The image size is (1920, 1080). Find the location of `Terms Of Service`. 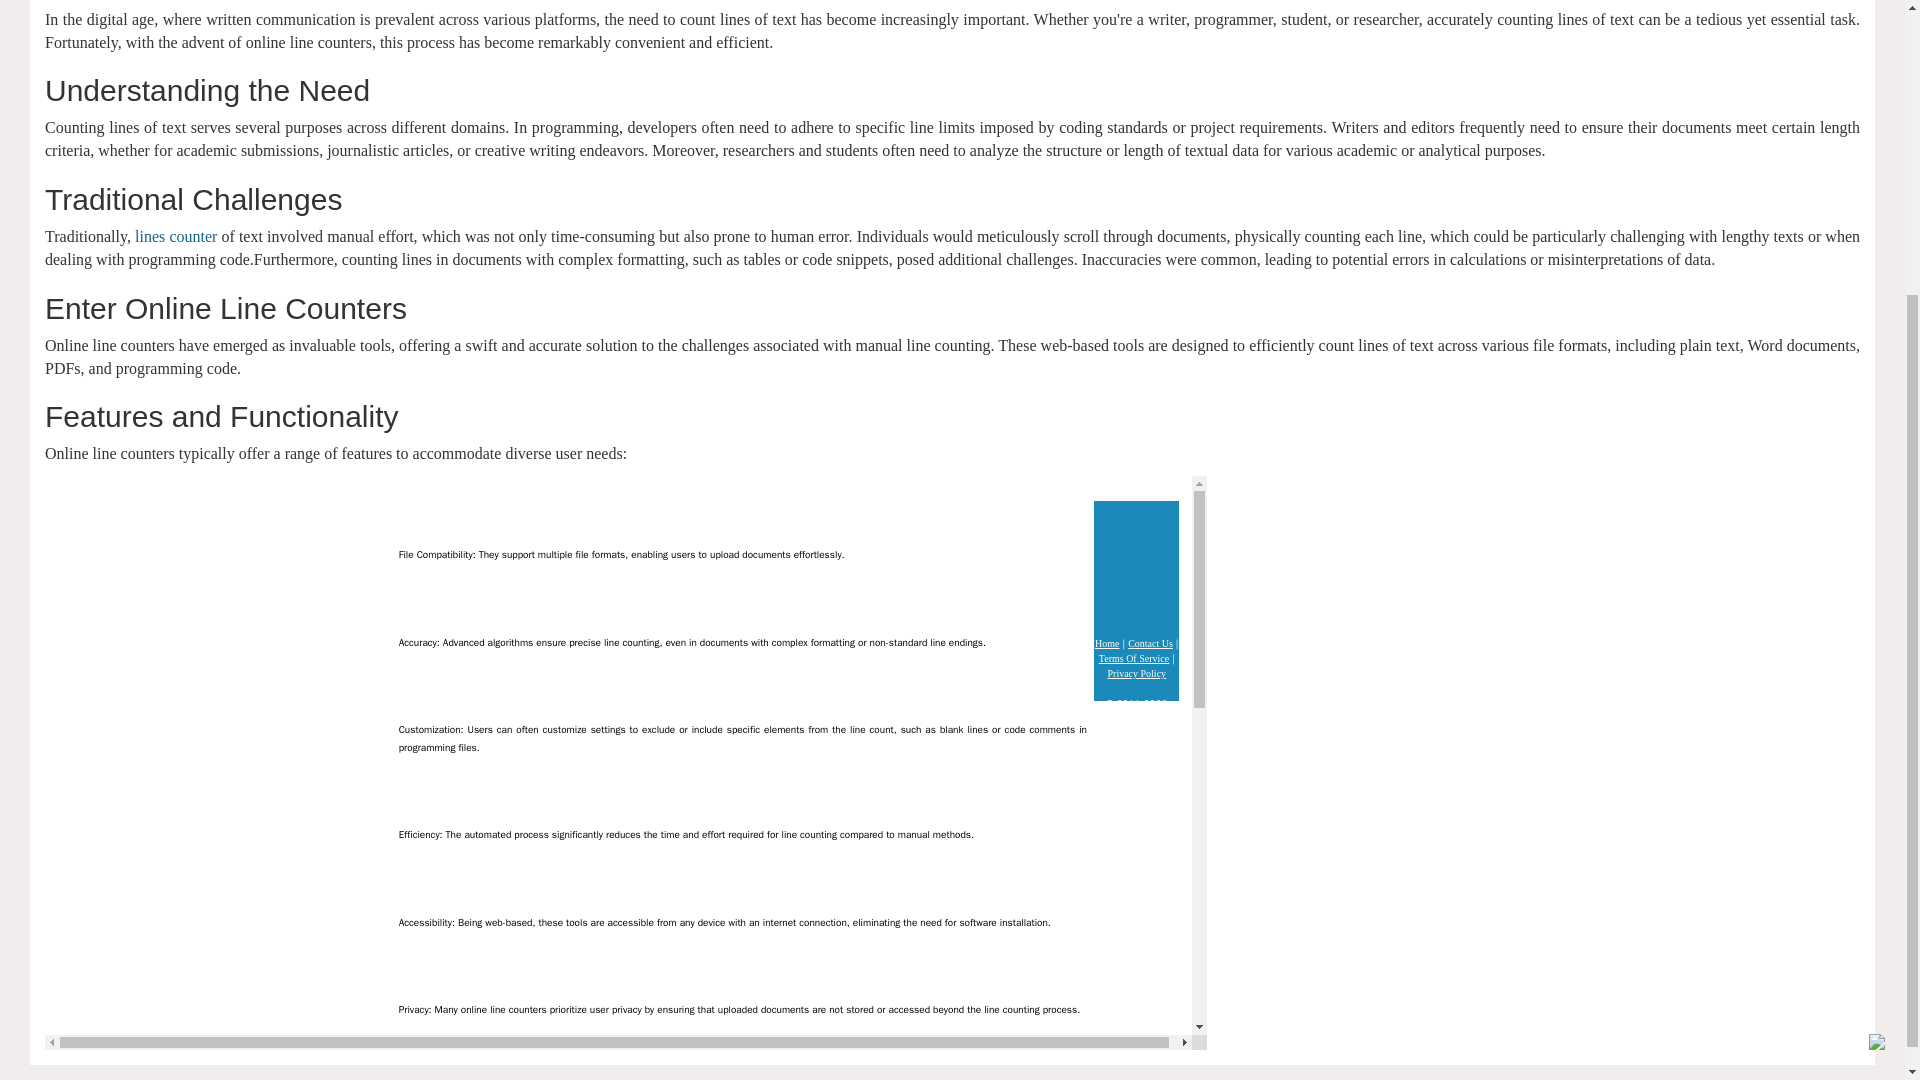

Terms Of Service is located at coordinates (1134, 658).